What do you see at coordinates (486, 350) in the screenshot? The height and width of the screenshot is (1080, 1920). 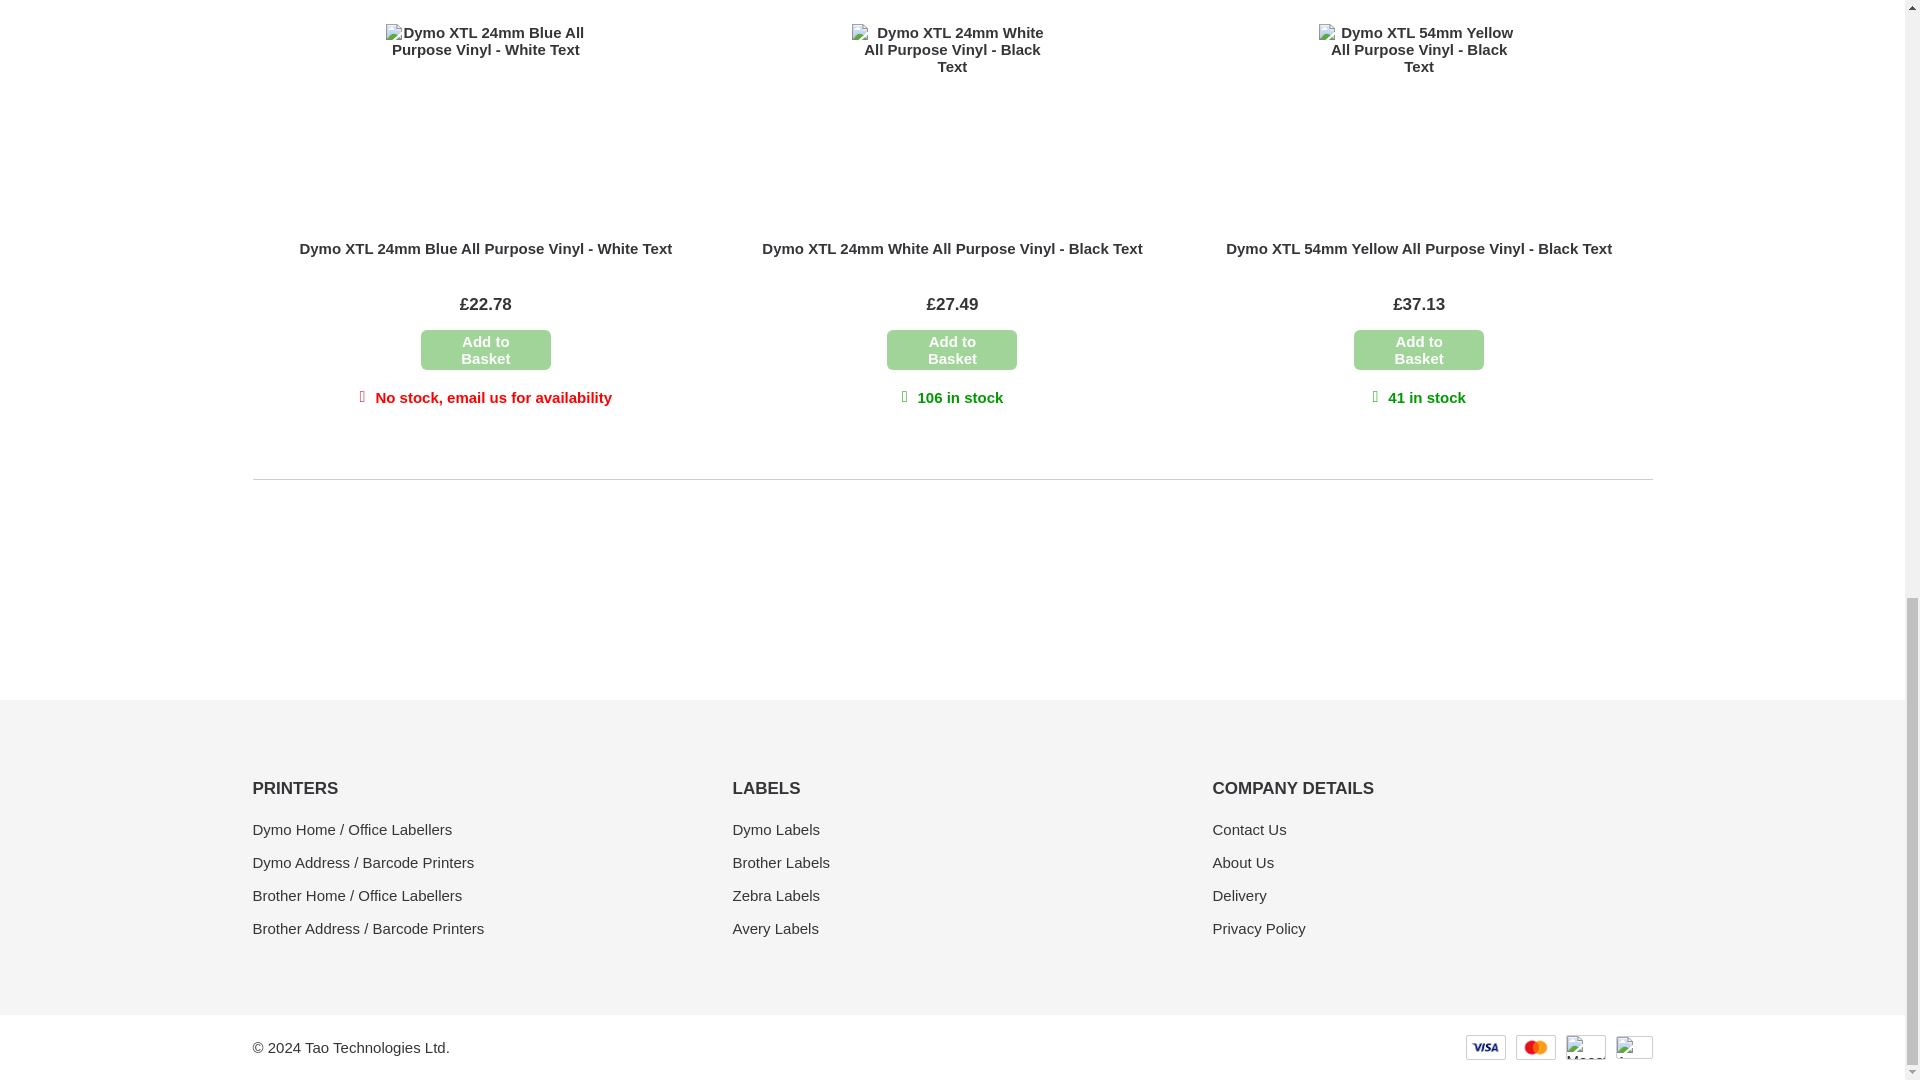 I see `Add to Basket` at bounding box center [486, 350].